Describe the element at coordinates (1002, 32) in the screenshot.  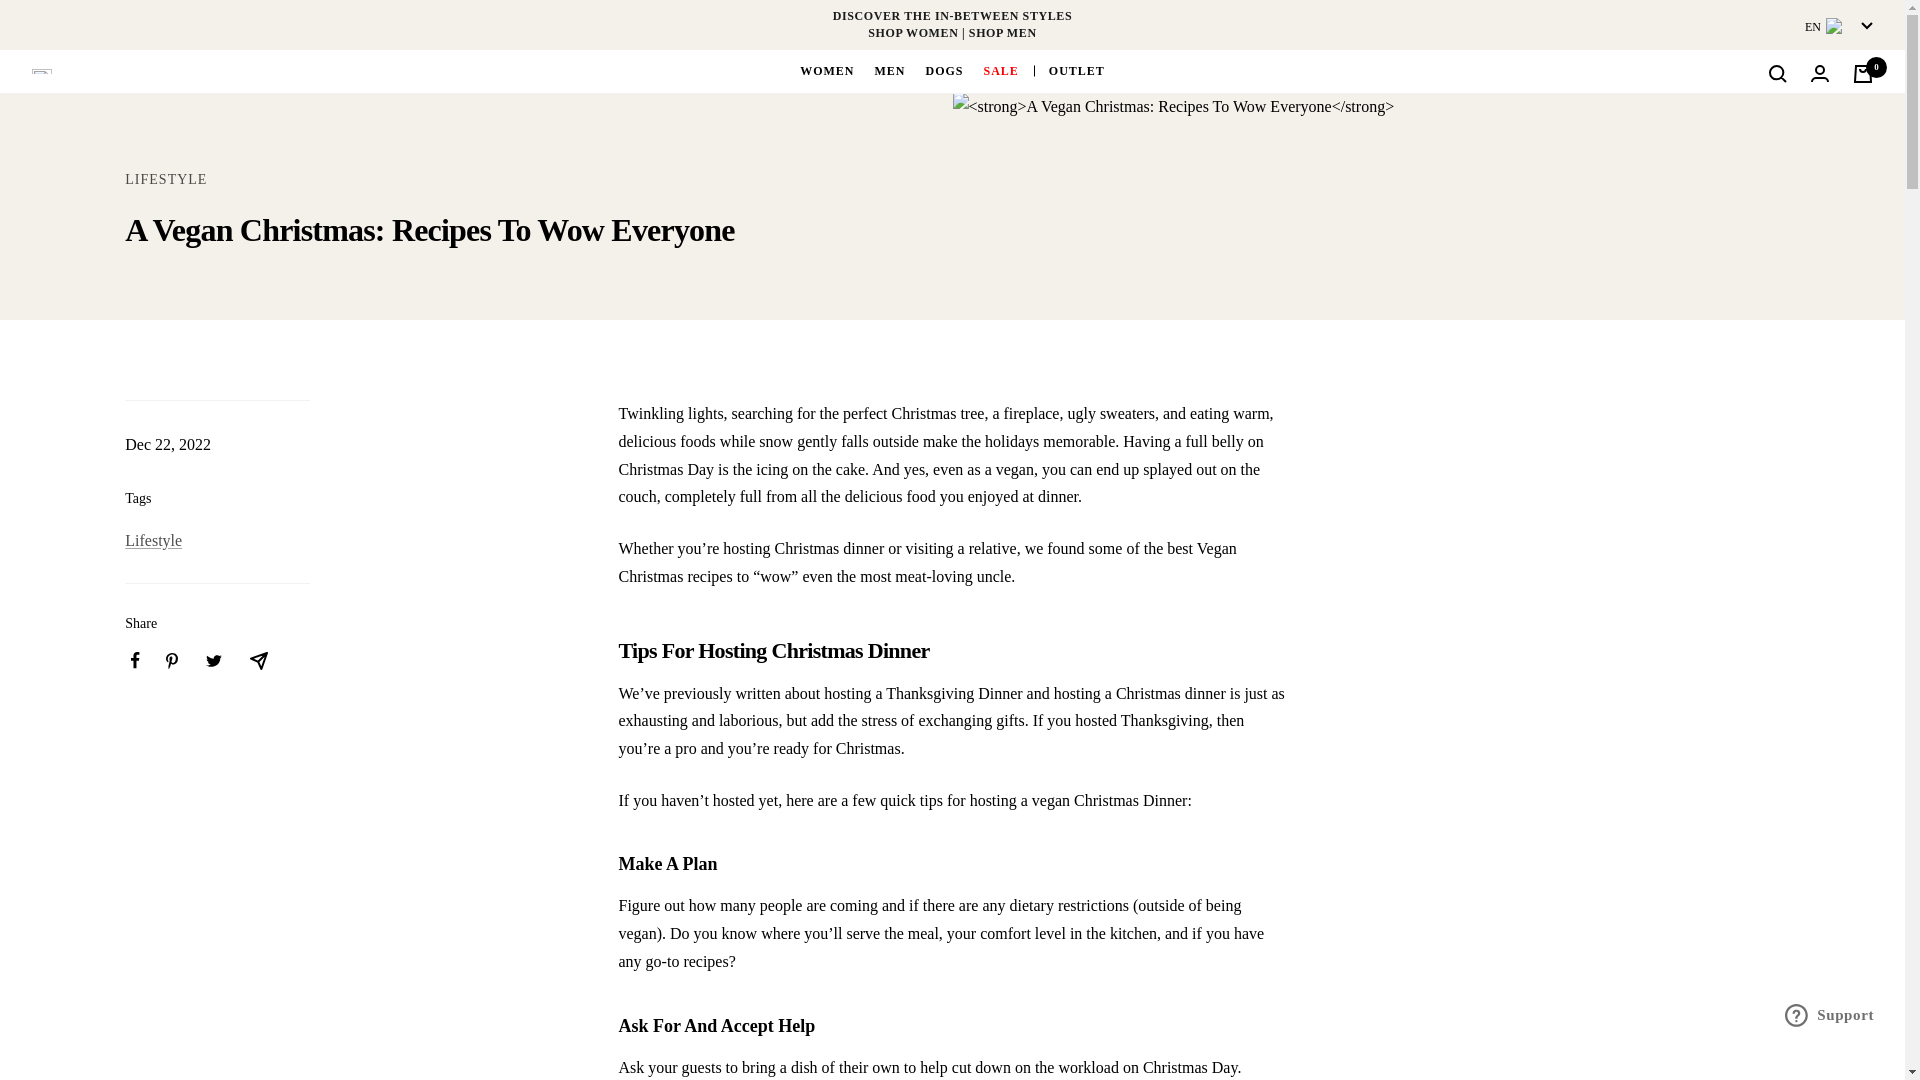
I see `SHOP MEN` at that location.